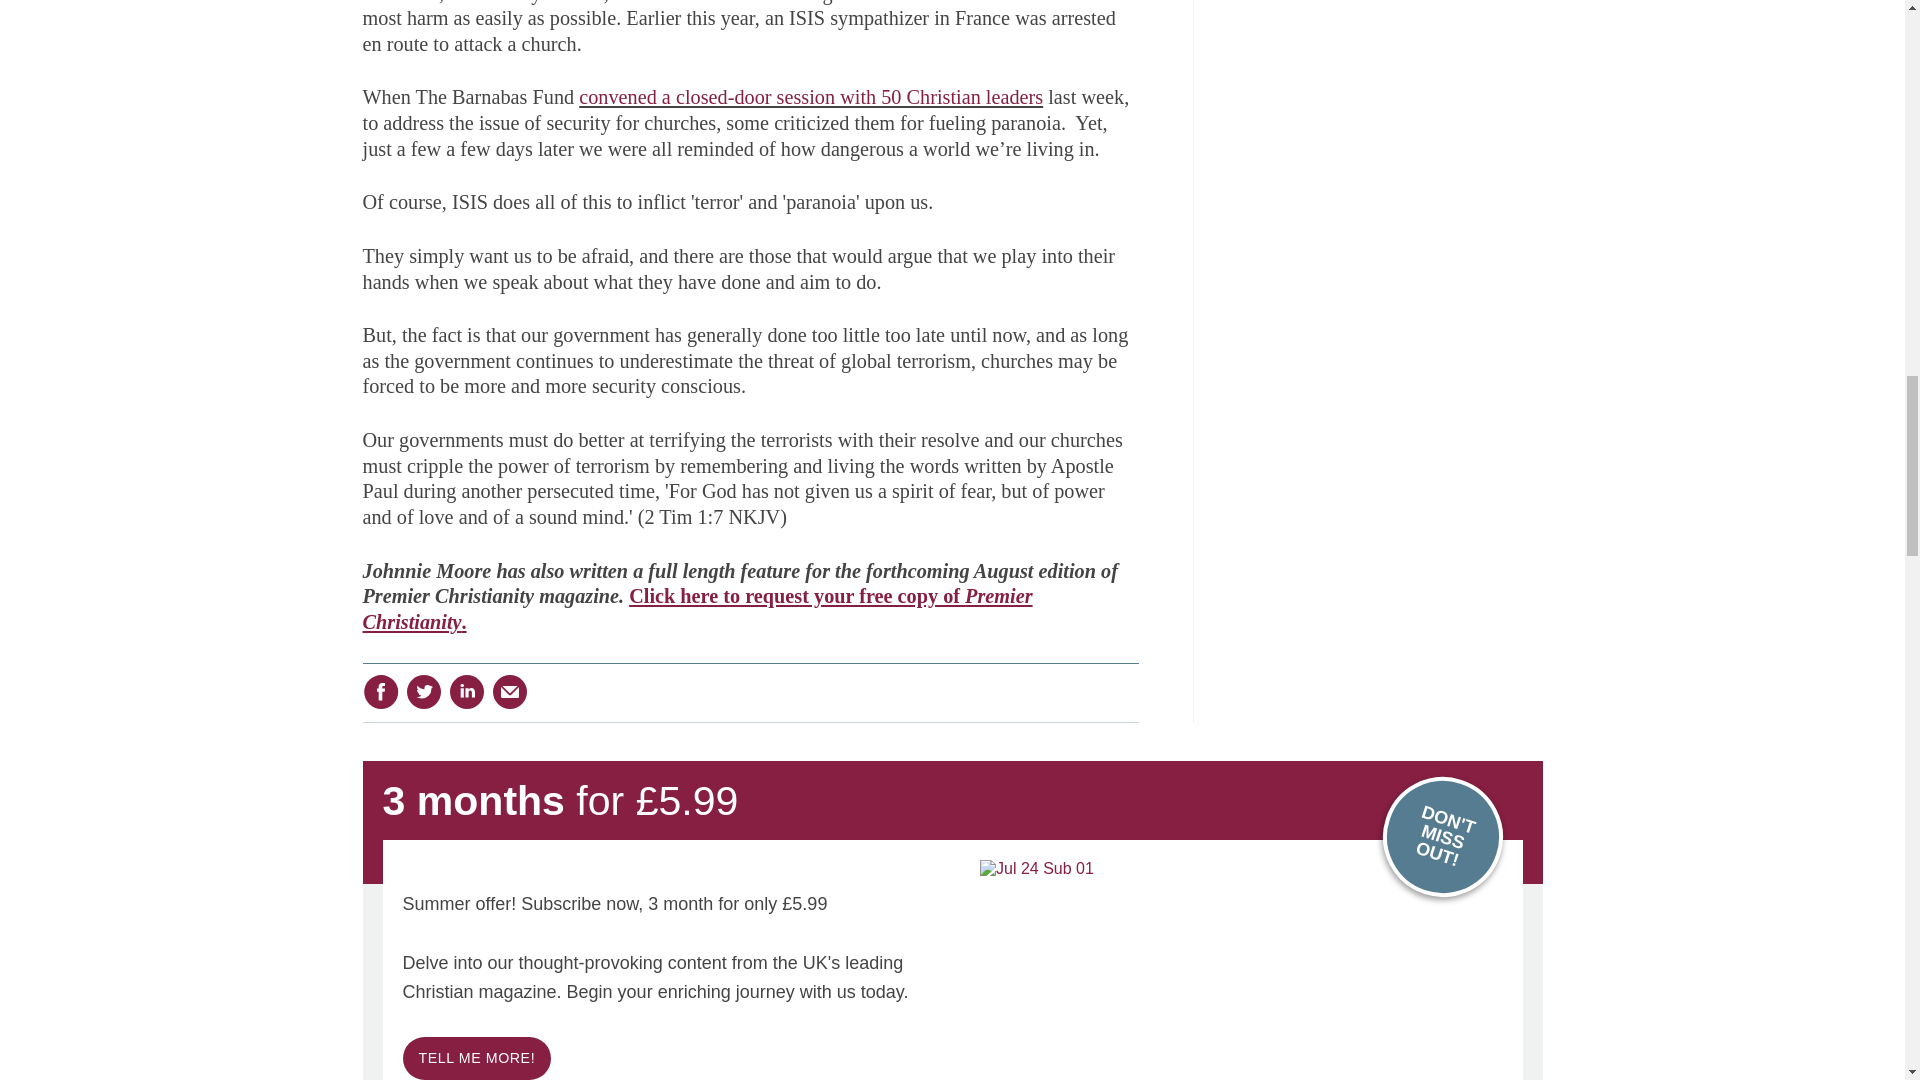  Describe the element at coordinates (465, 691) in the screenshot. I see `Share this on Linked in` at that location.